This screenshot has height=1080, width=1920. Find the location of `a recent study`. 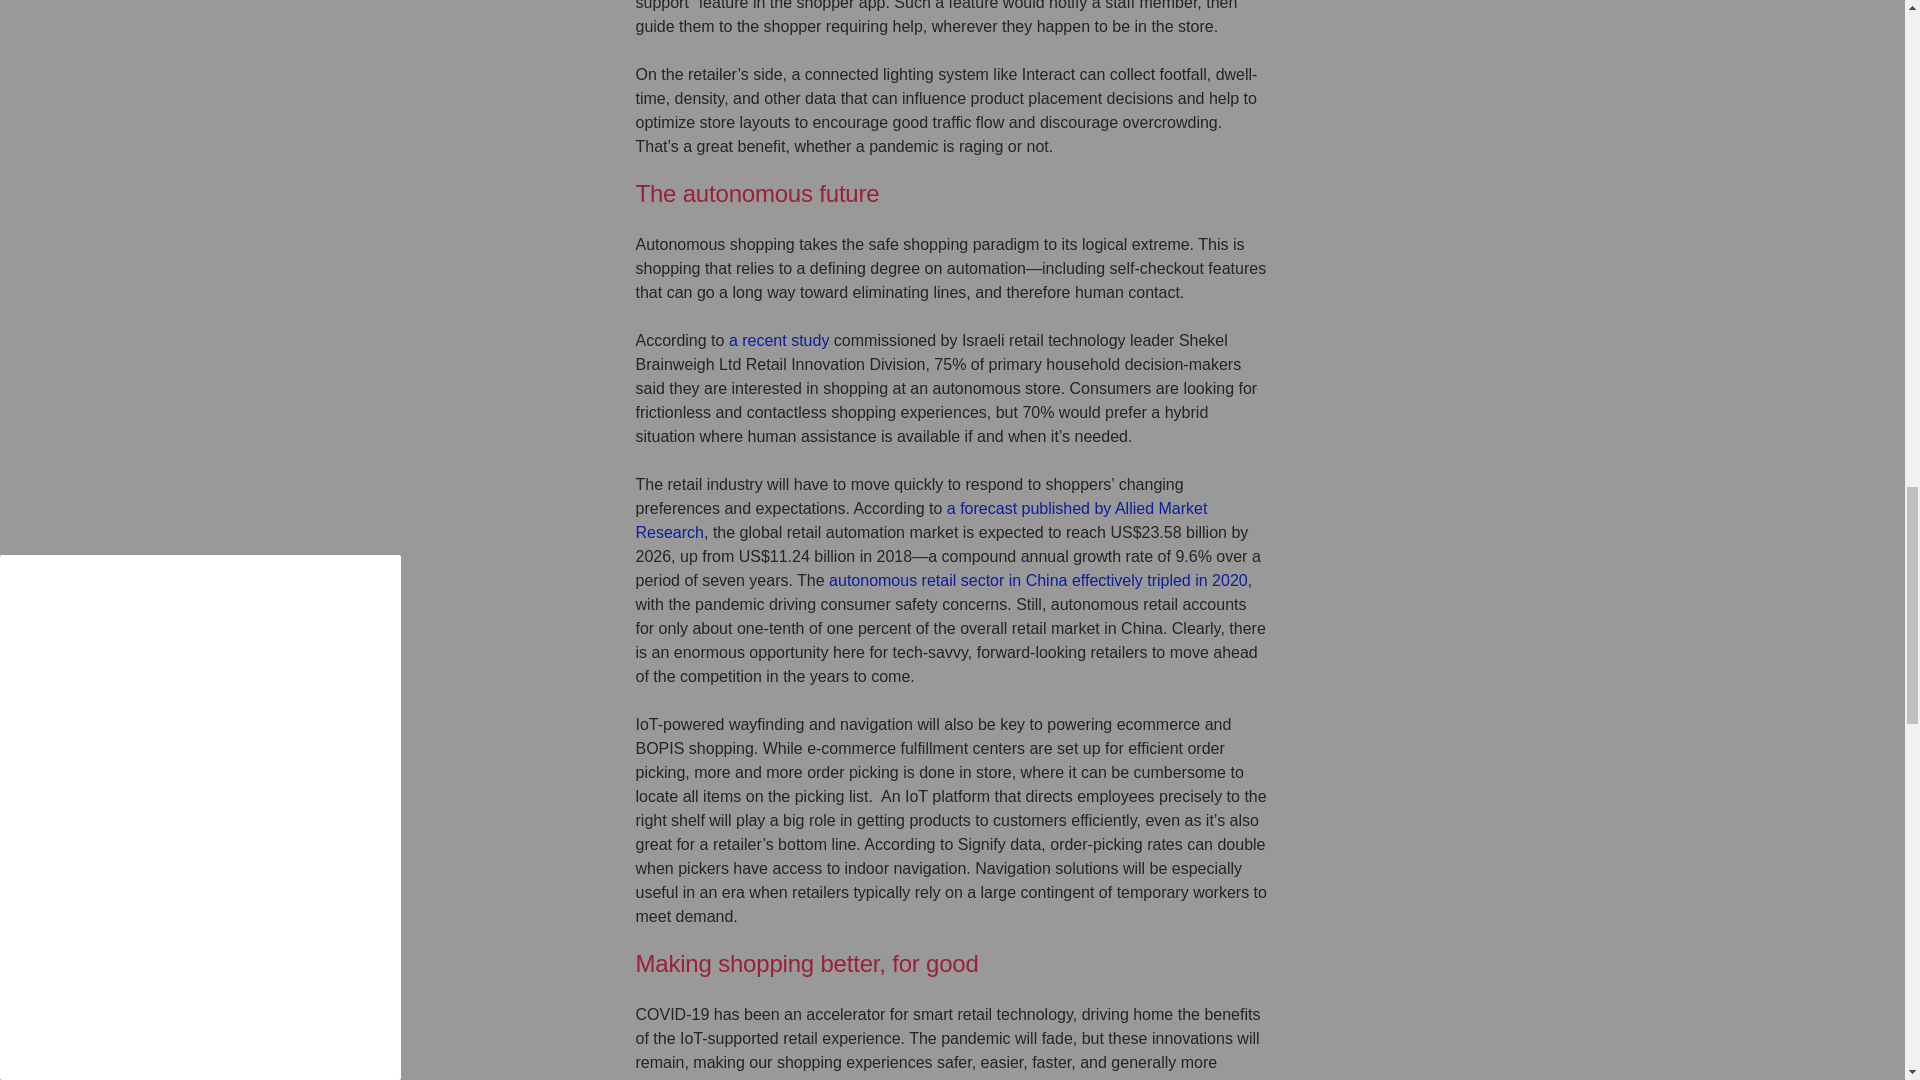

a recent study is located at coordinates (779, 340).